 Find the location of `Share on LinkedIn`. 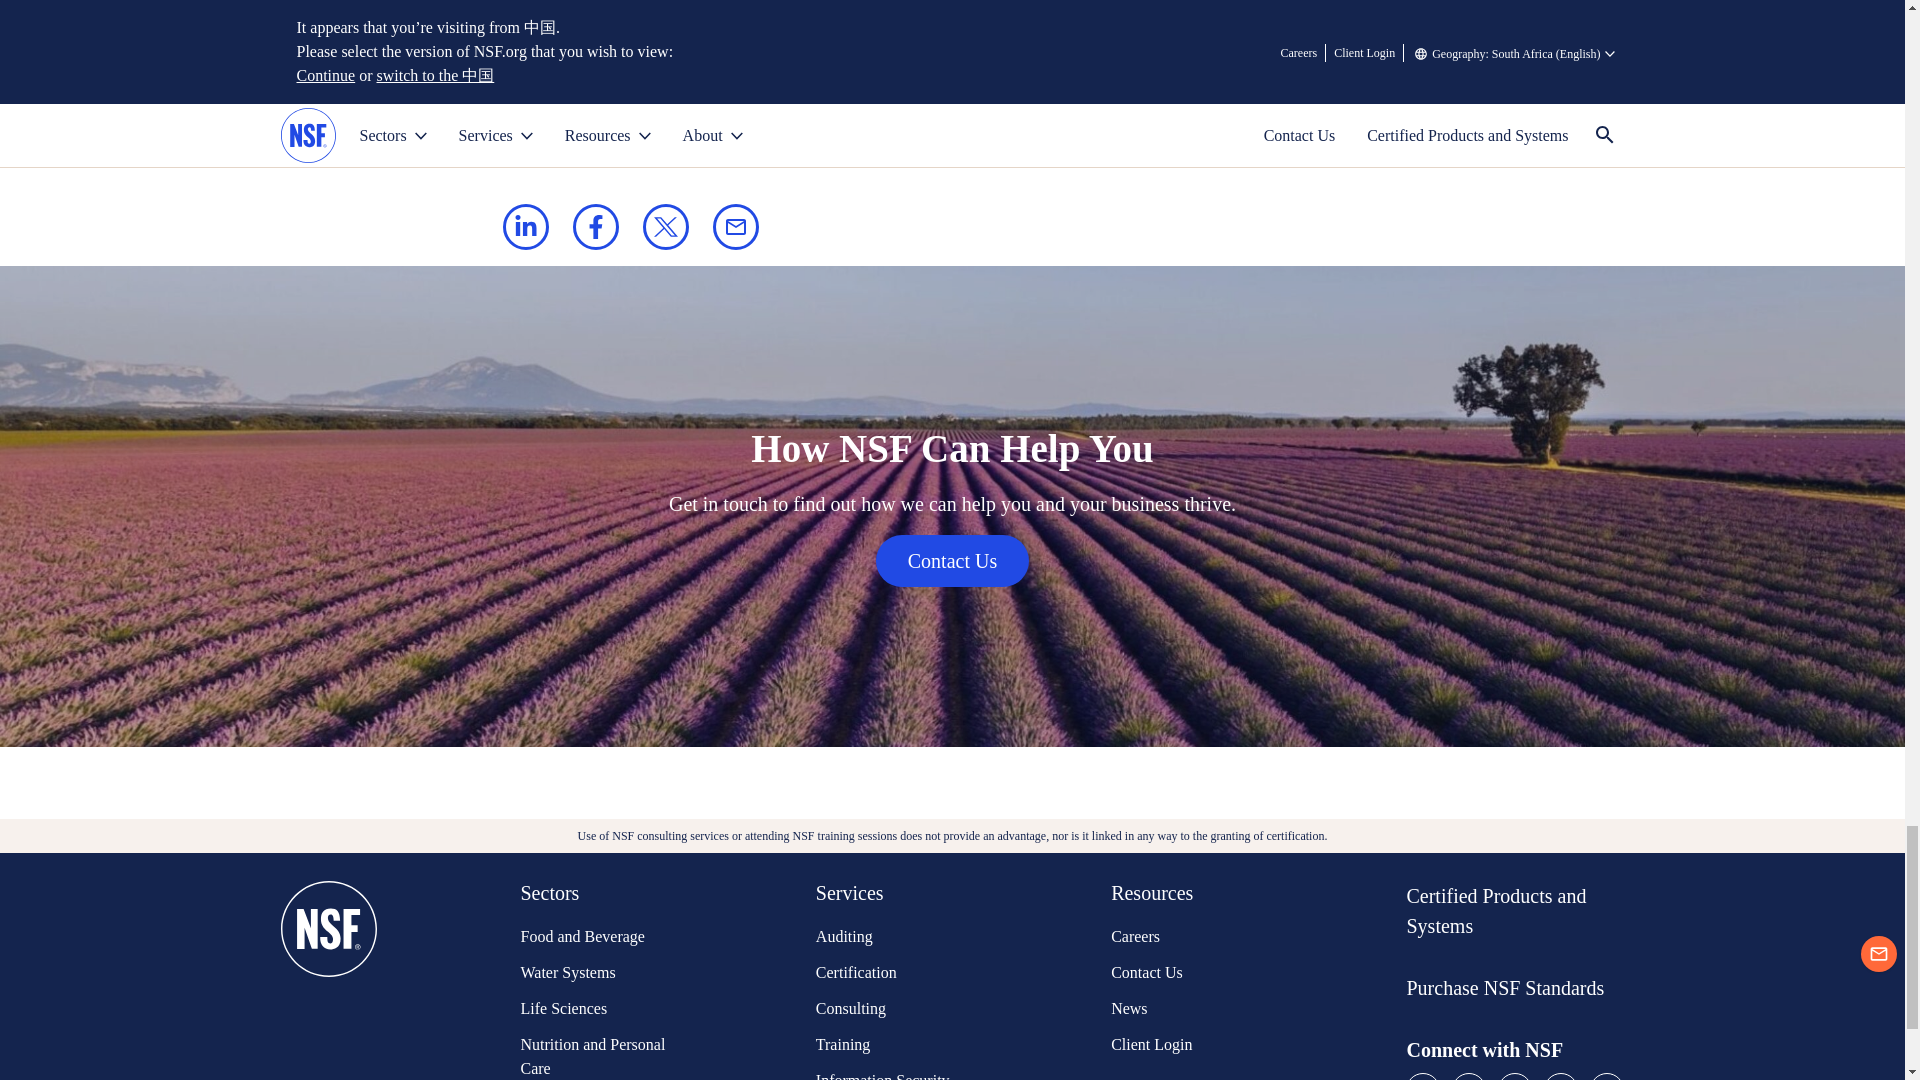

Share on LinkedIn is located at coordinates (524, 226).